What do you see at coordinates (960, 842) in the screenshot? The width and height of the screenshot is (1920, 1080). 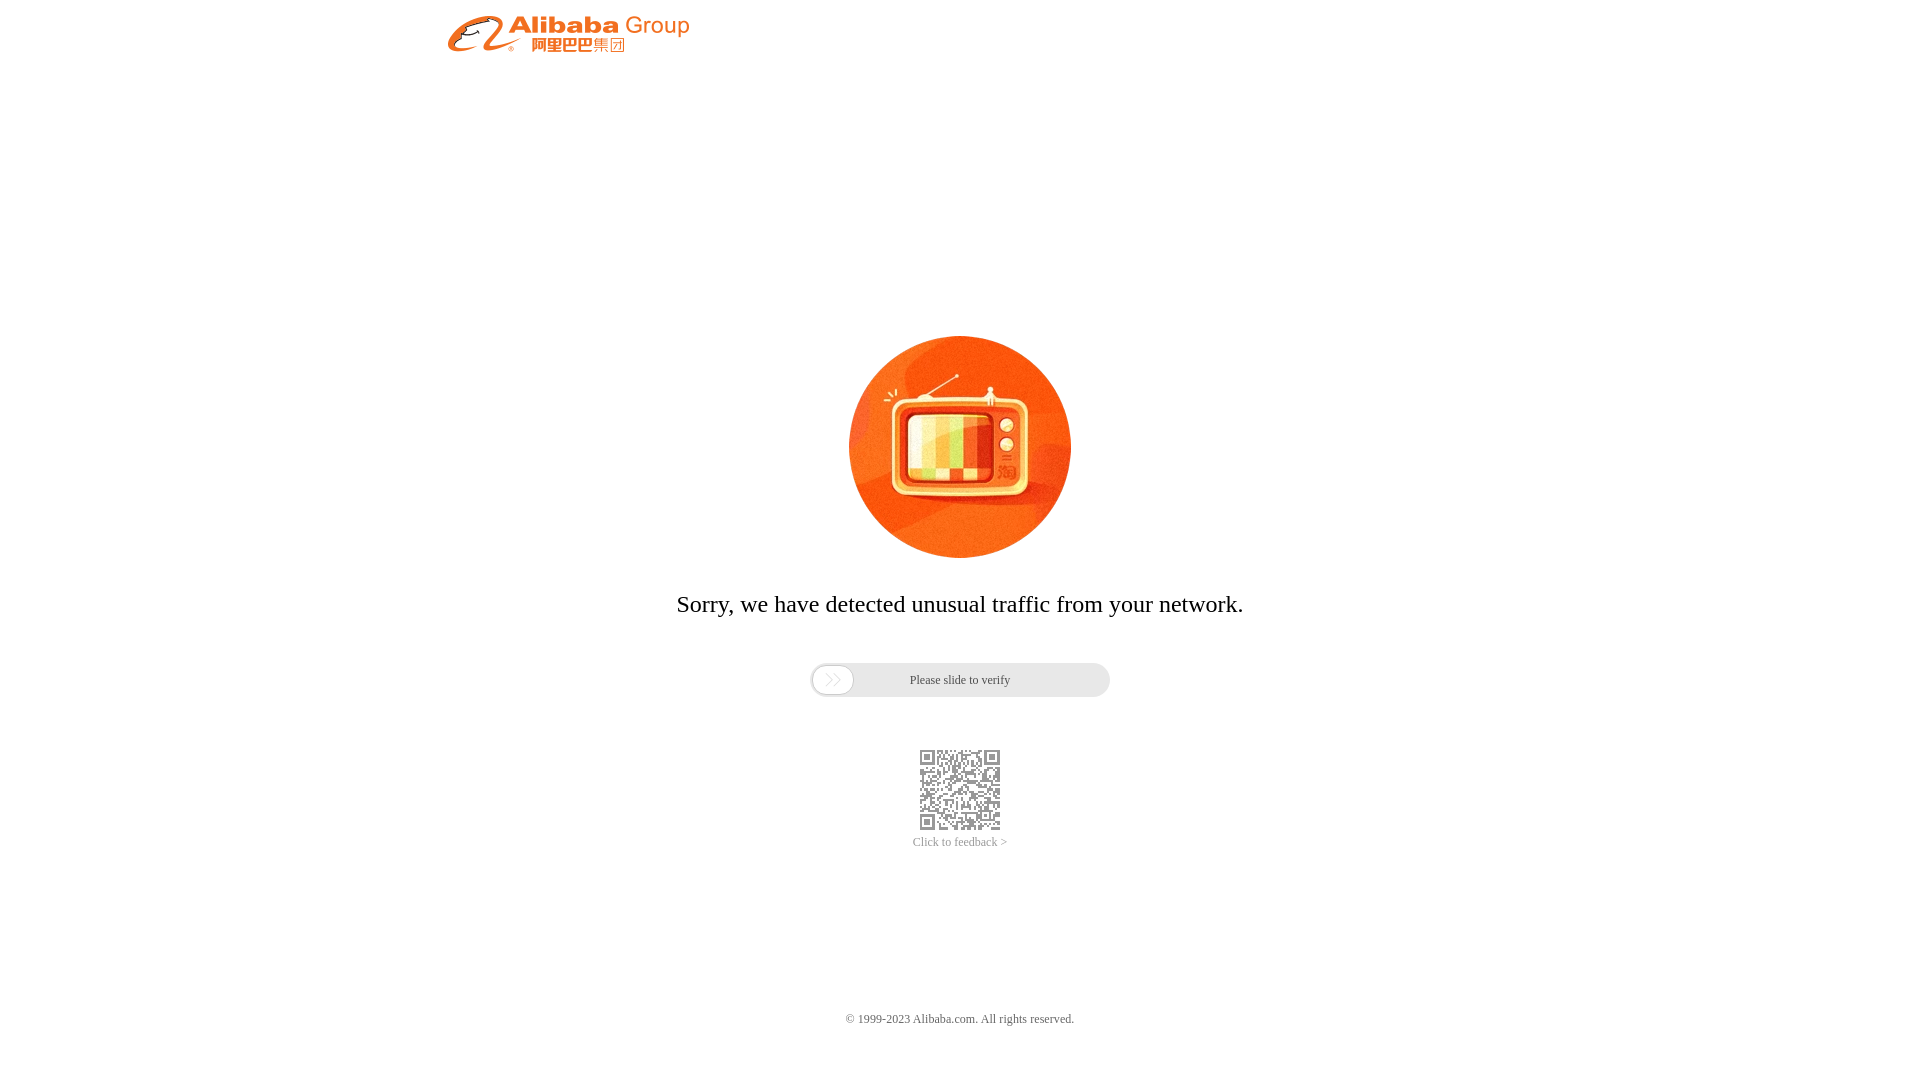 I see `Click to feedback >` at bounding box center [960, 842].